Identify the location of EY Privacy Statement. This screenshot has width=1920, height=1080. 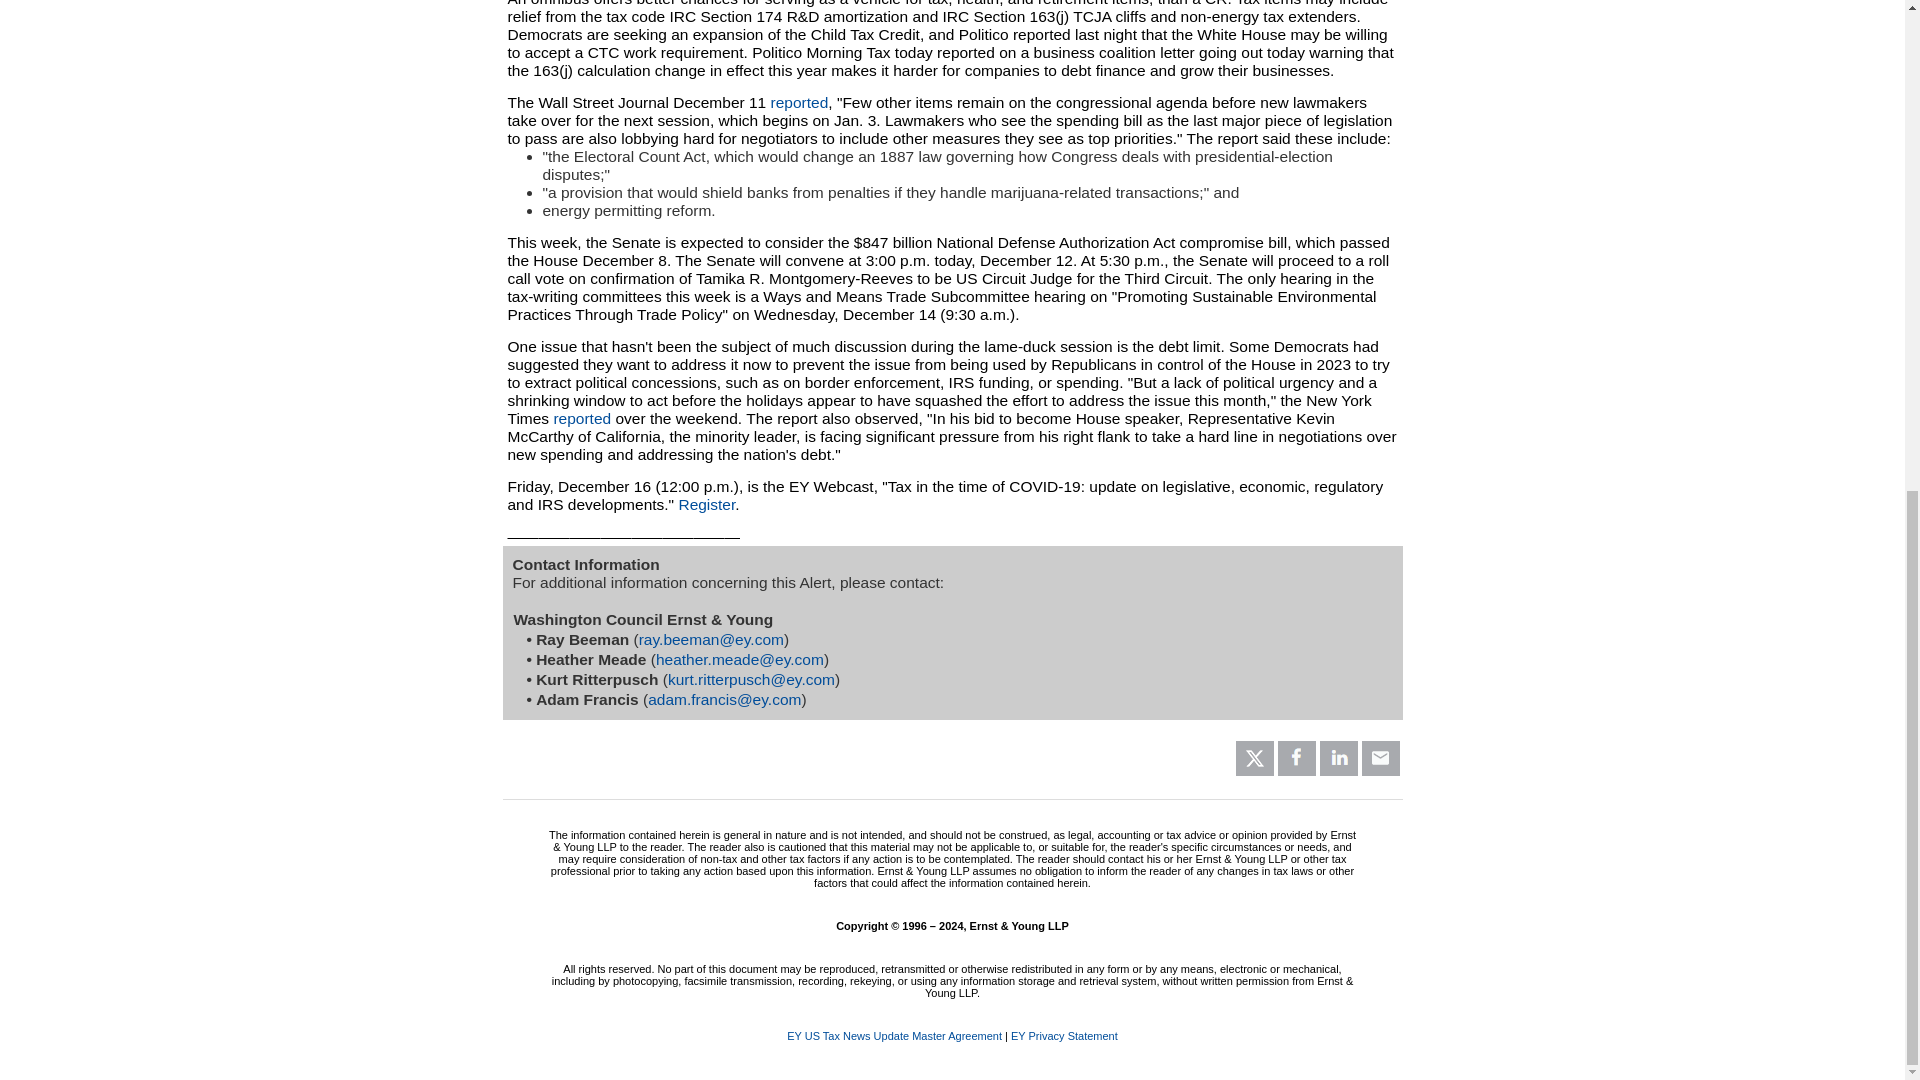
(1064, 1036).